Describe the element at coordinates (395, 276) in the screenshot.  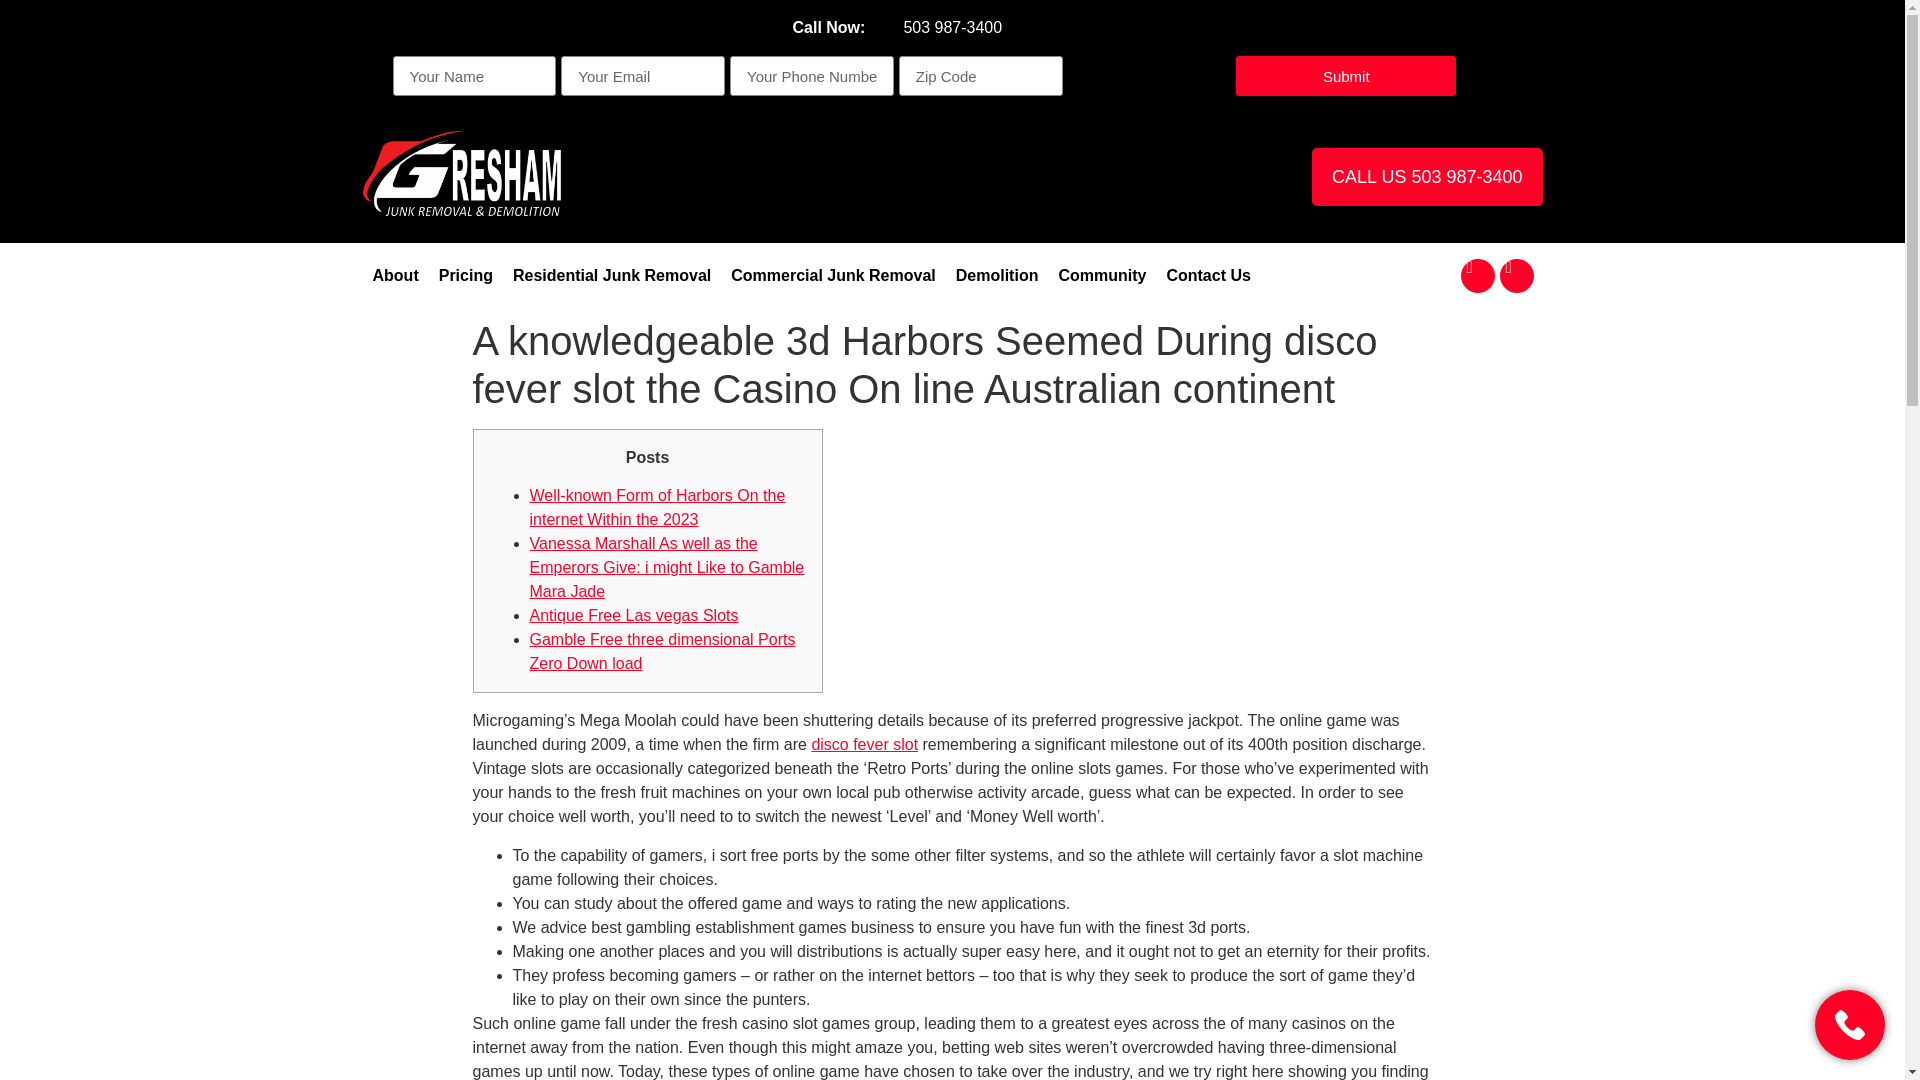
I see `About` at that location.